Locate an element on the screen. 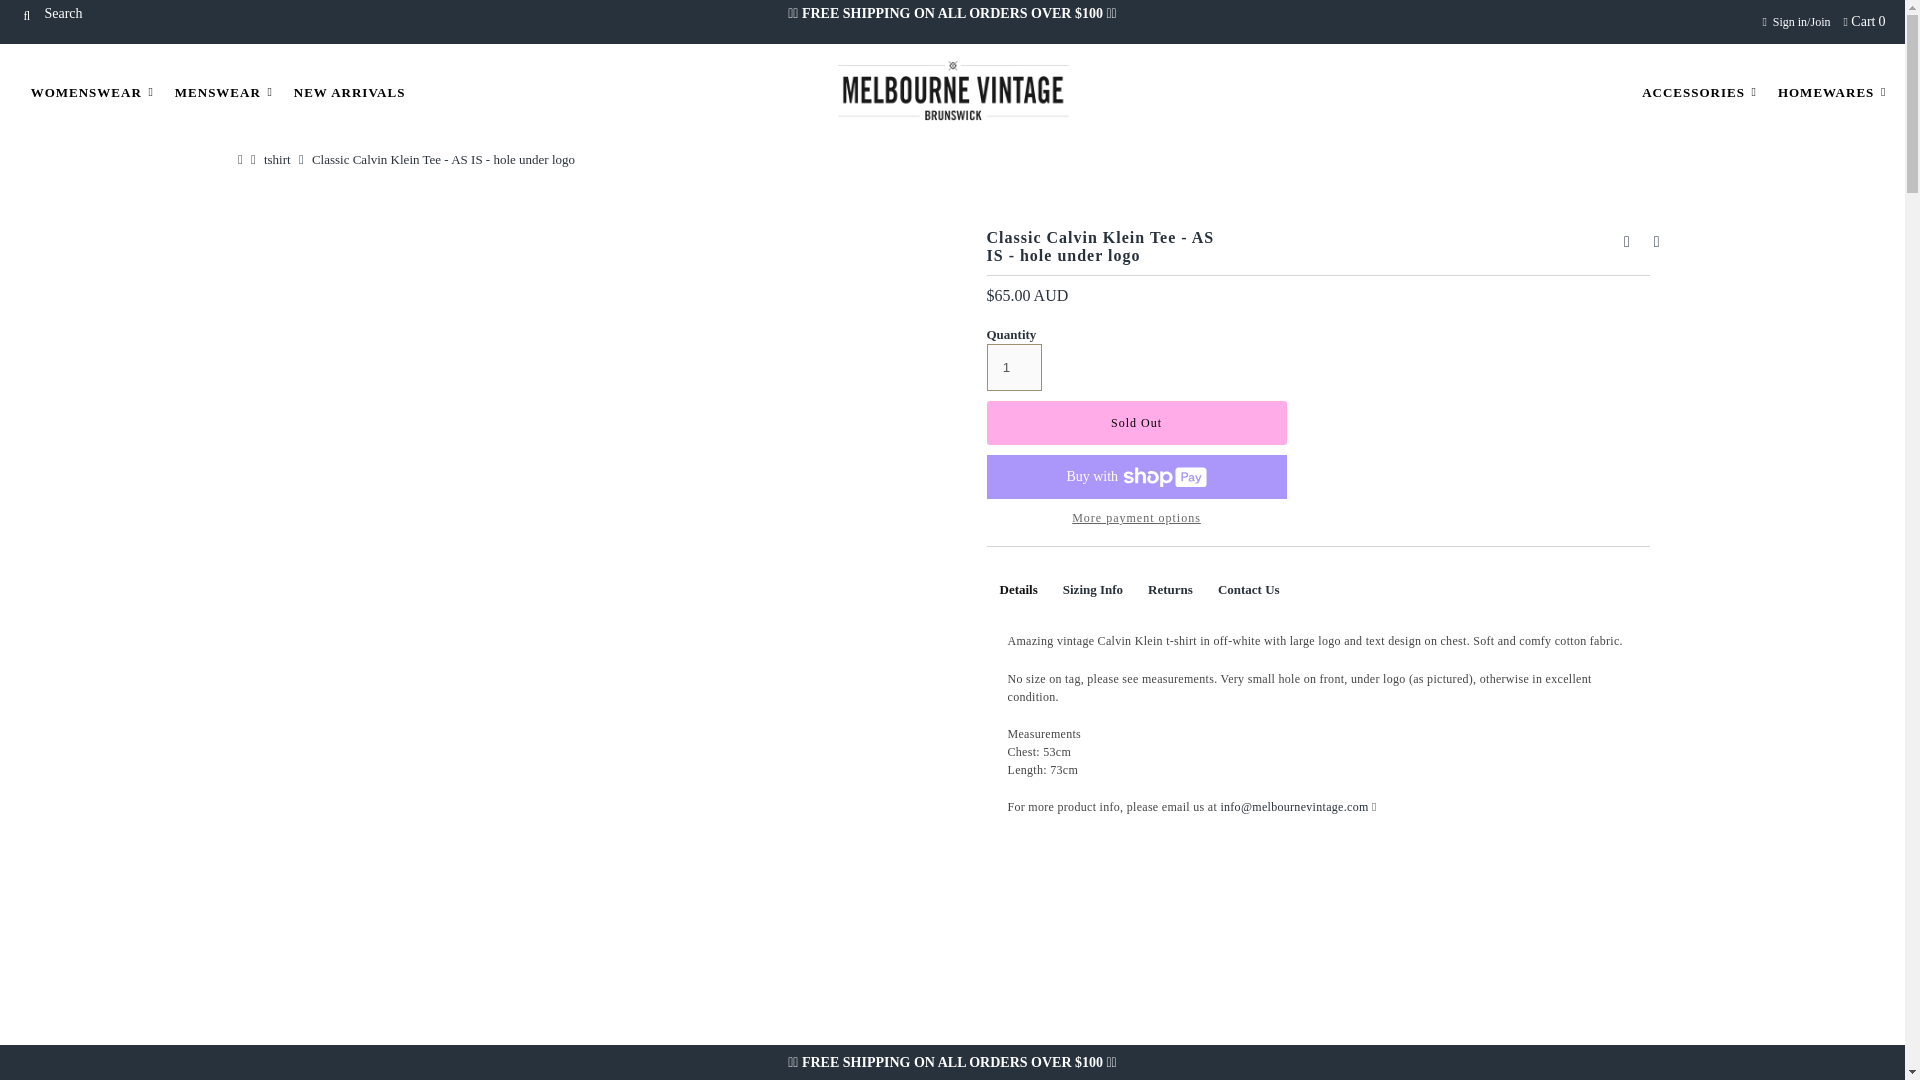  1 is located at coordinates (1013, 367).